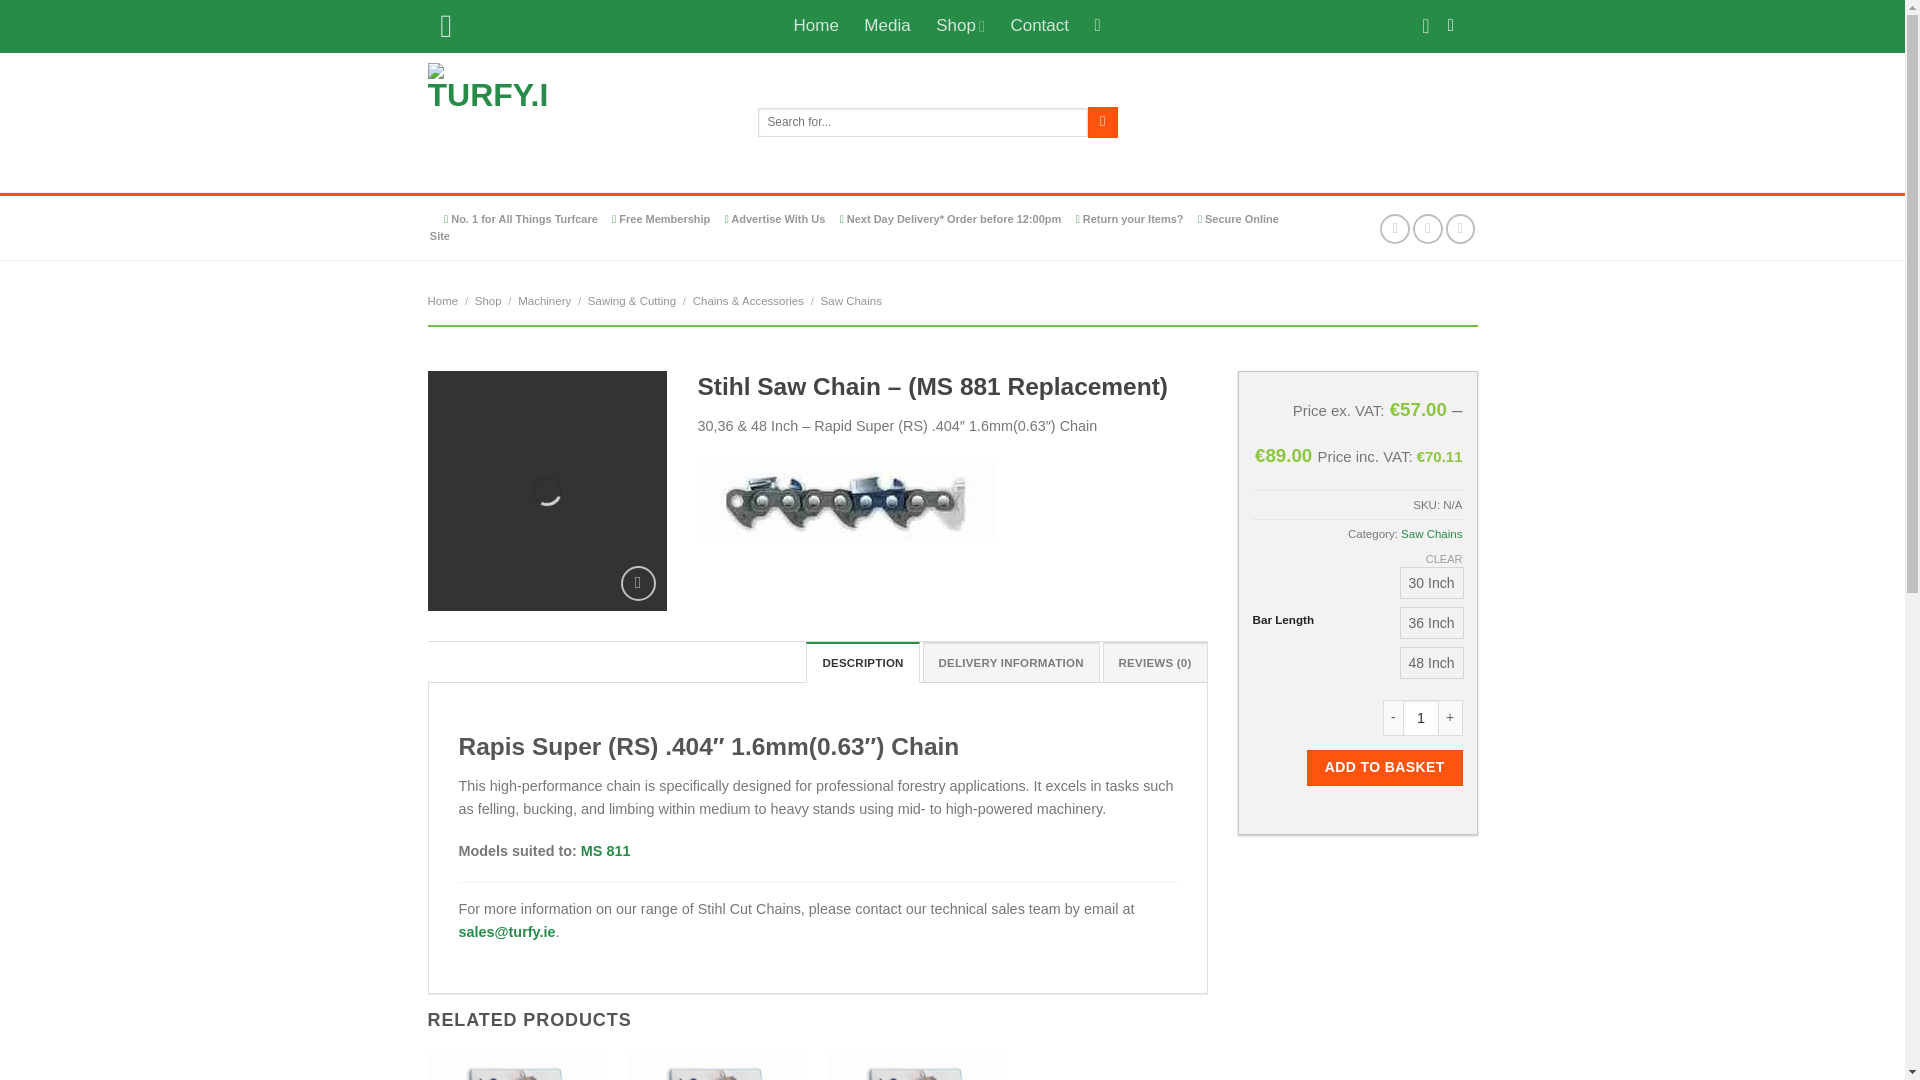 This screenshot has height=1080, width=1920. Describe the element at coordinates (816, 26) in the screenshot. I see `Home` at that location.